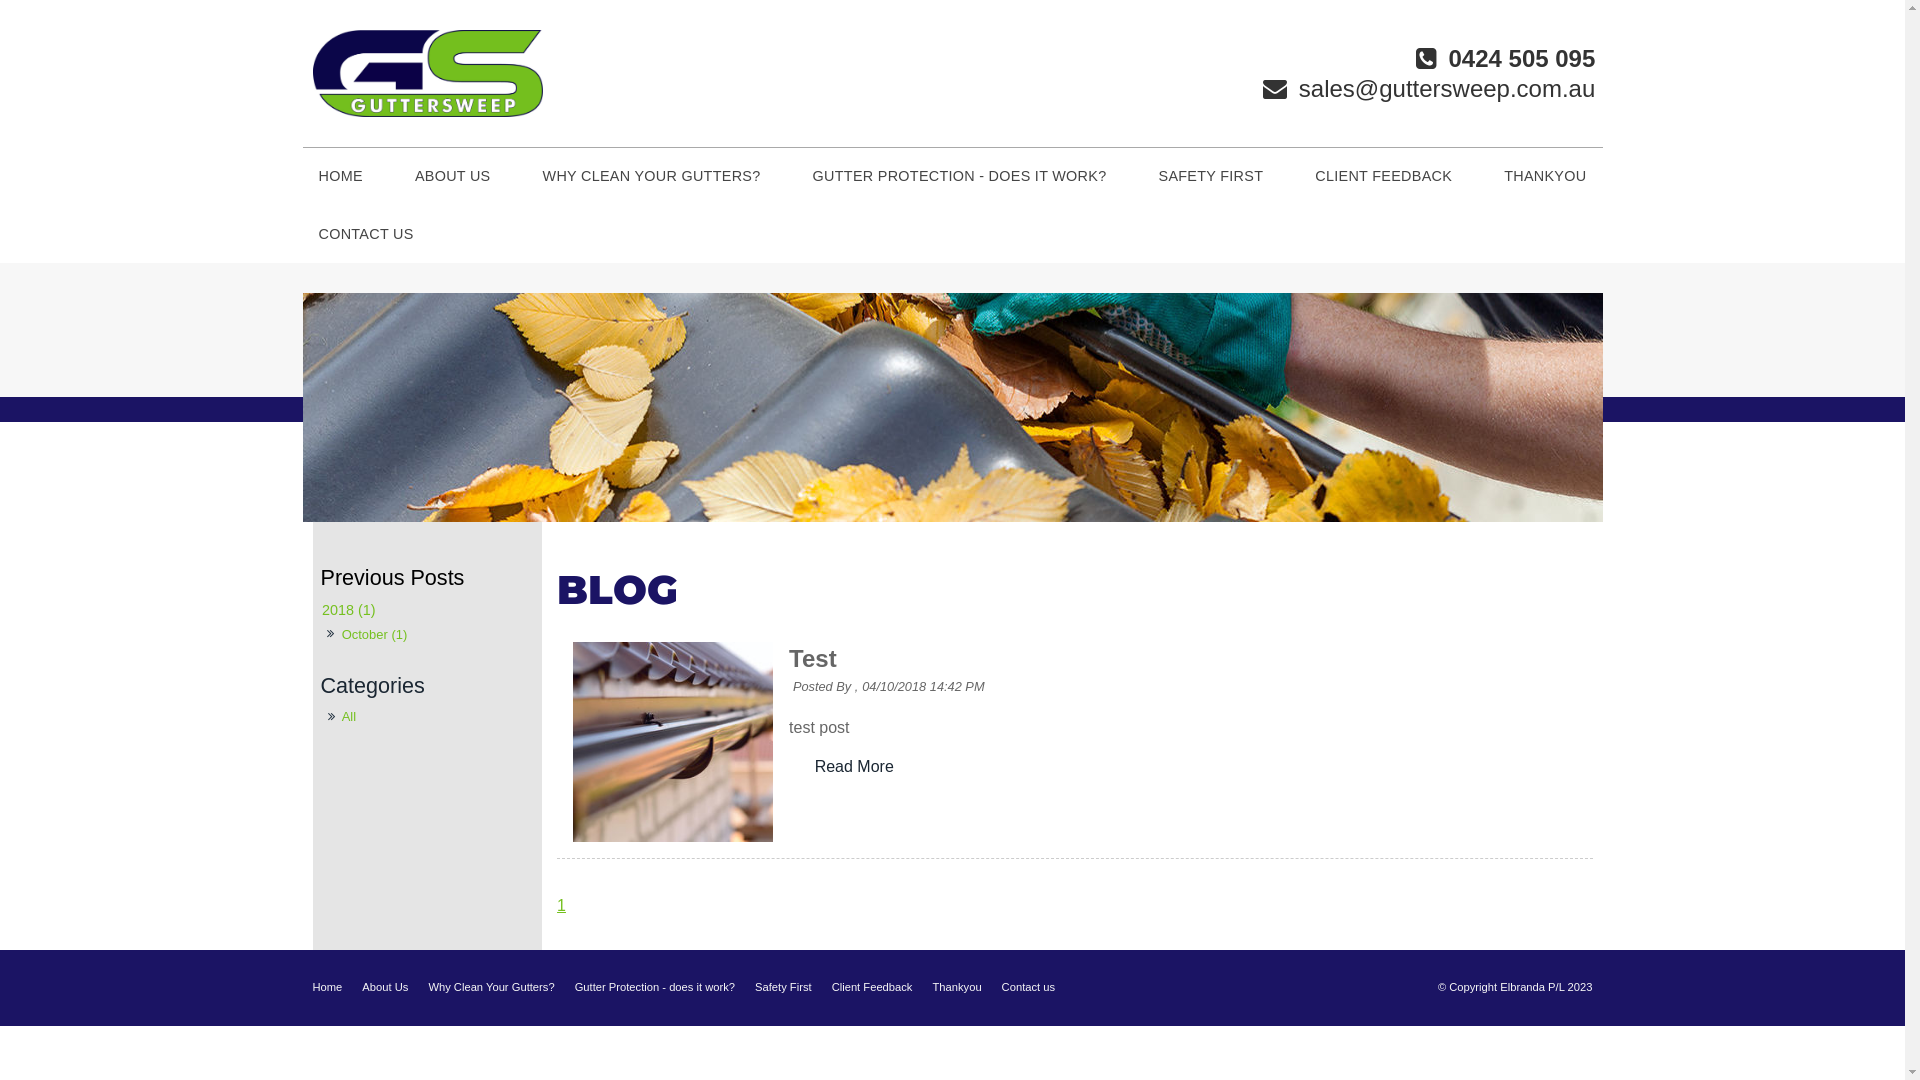  Describe the element at coordinates (1210, 177) in the screenshot. I see `SAFETY FIRST` at that location.